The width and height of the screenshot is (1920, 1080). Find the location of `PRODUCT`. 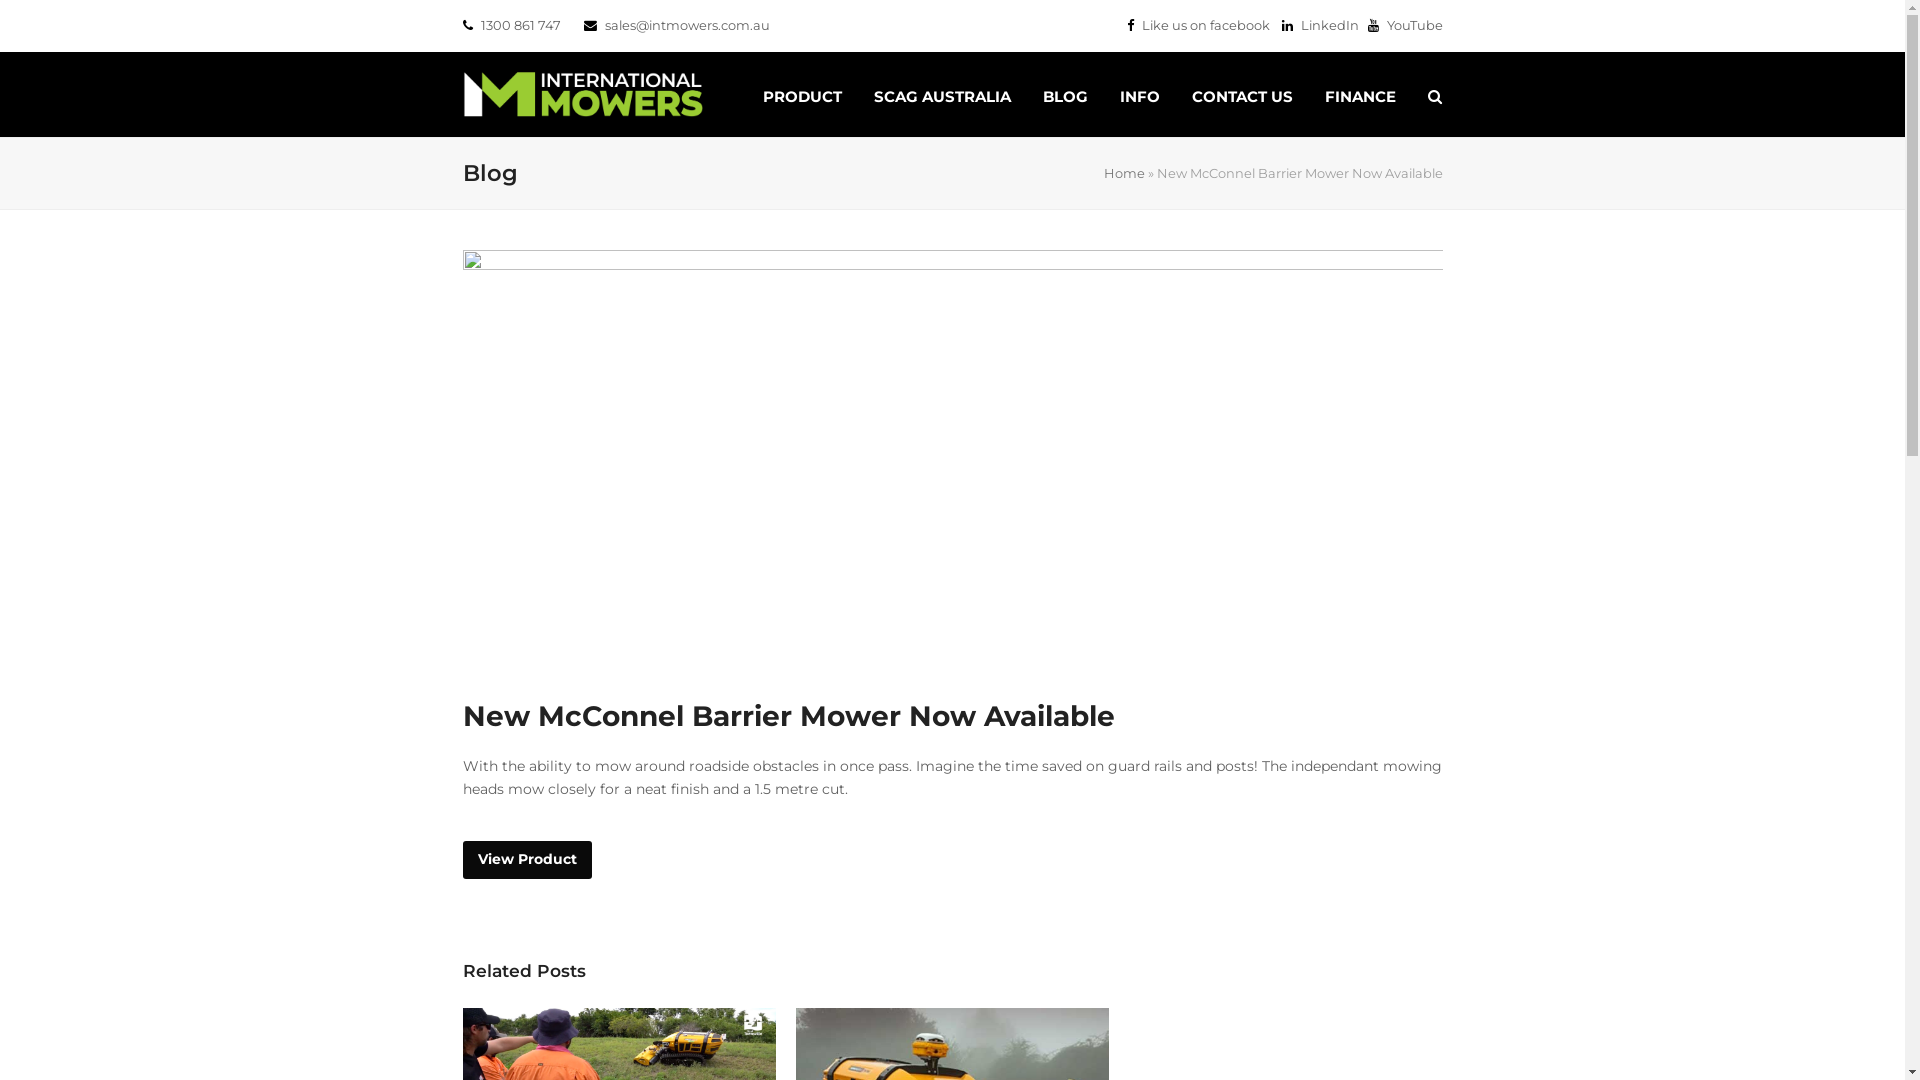

PRODUCT is located at coordinates (802, 94).